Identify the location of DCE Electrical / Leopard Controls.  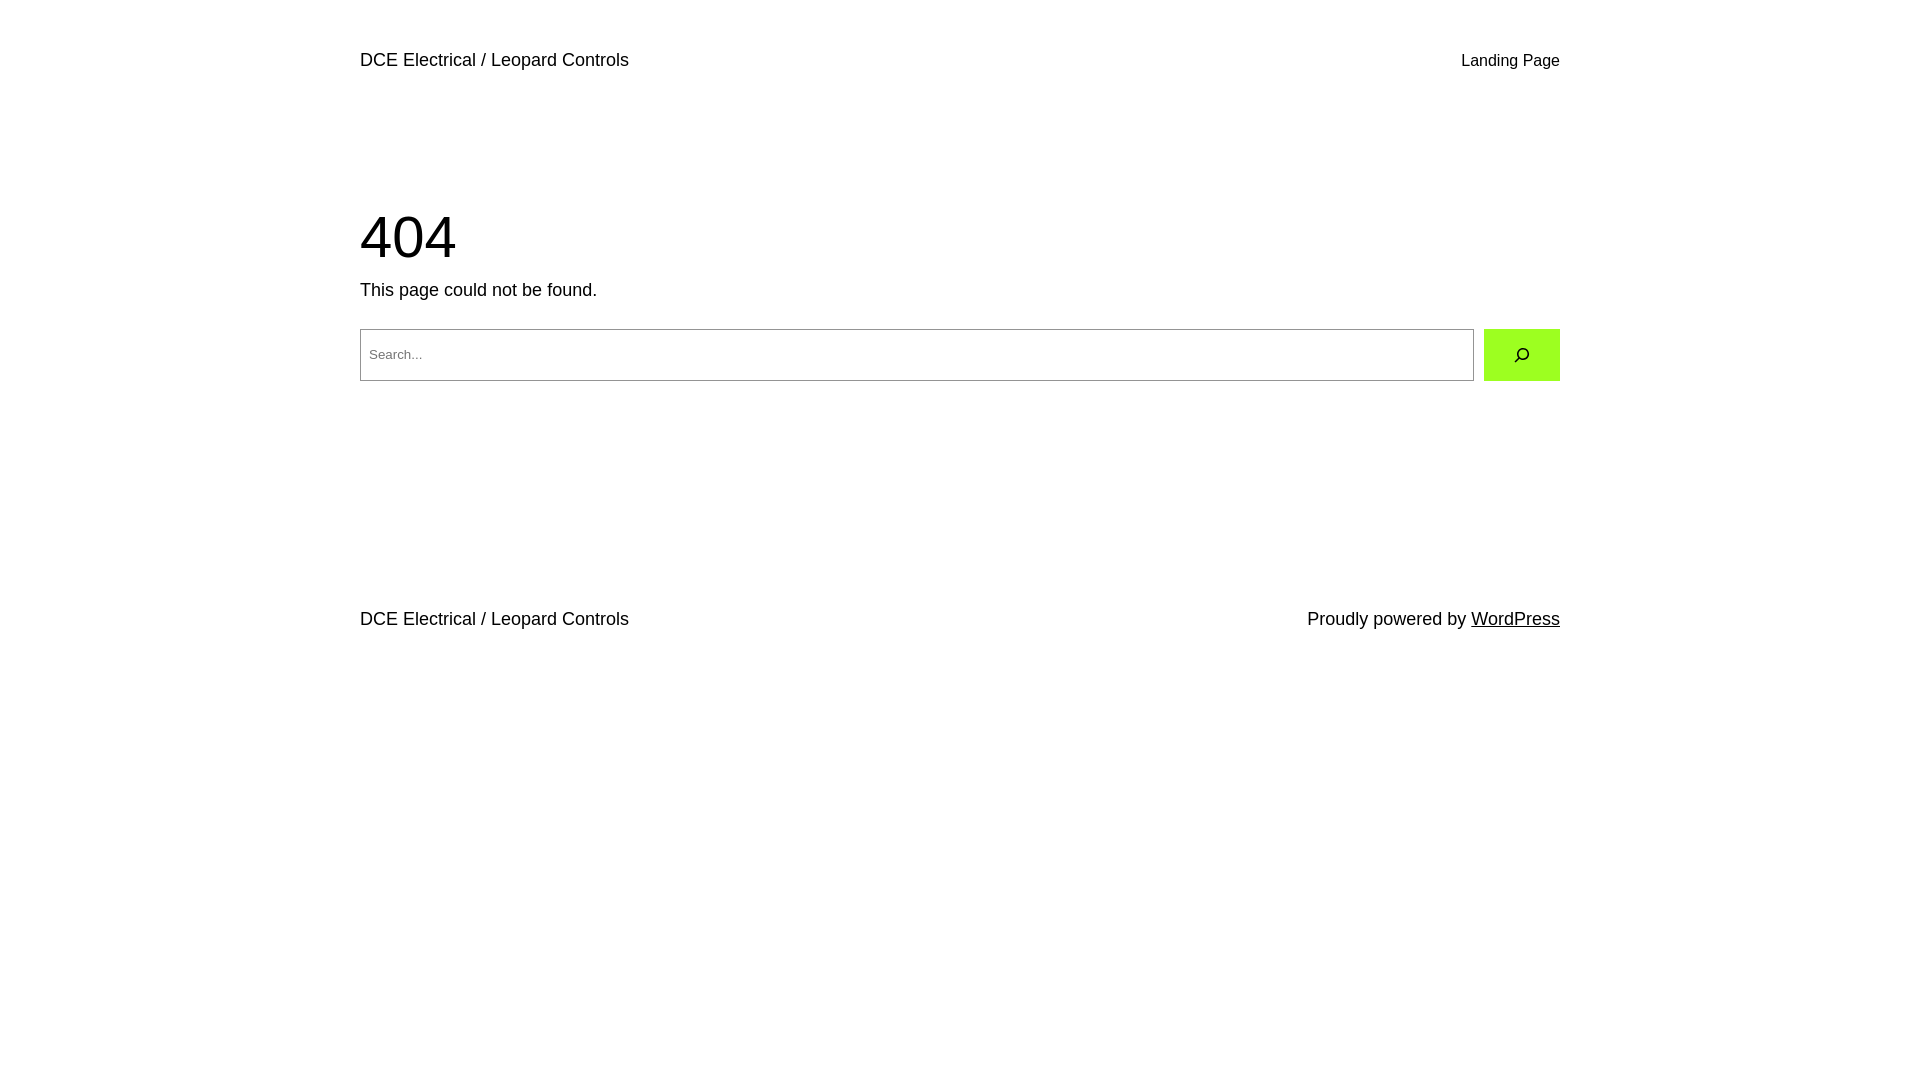
(494, 60).